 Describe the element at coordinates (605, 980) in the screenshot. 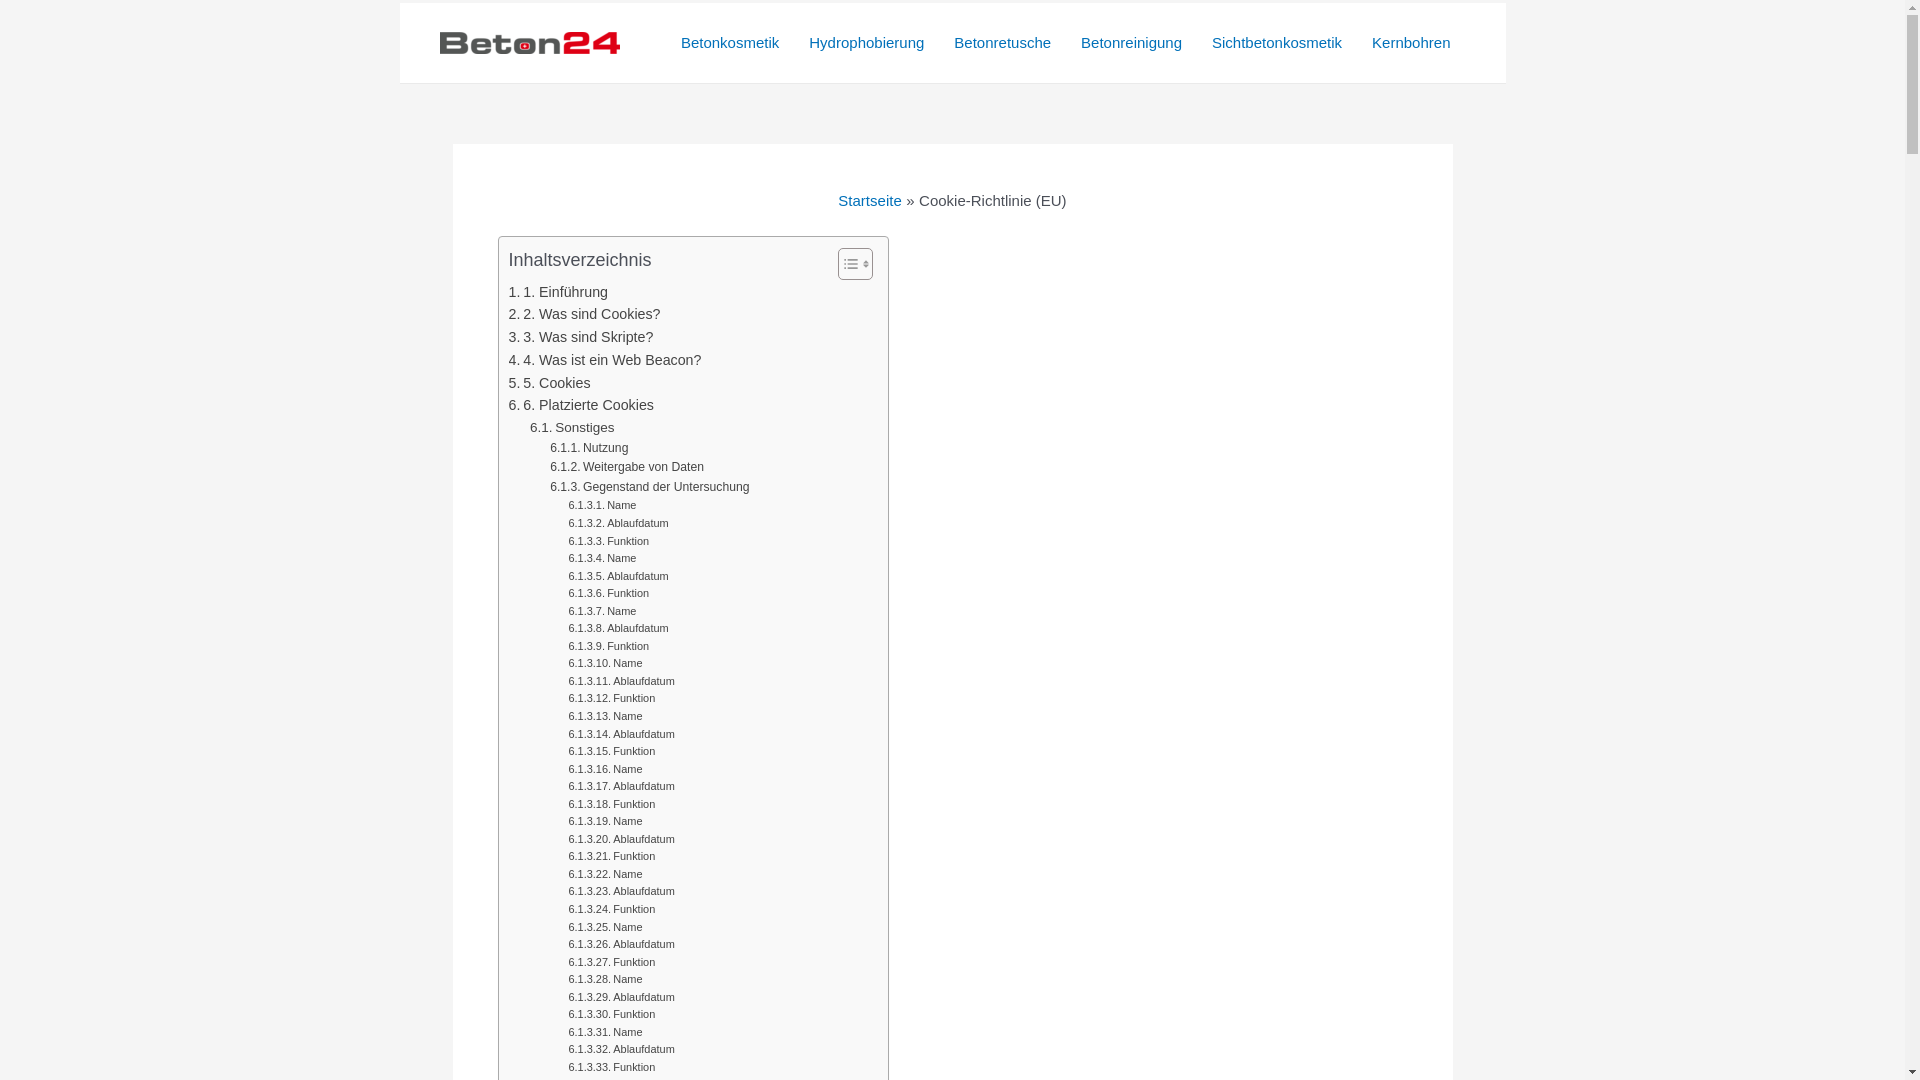

I see `Name` at that location.